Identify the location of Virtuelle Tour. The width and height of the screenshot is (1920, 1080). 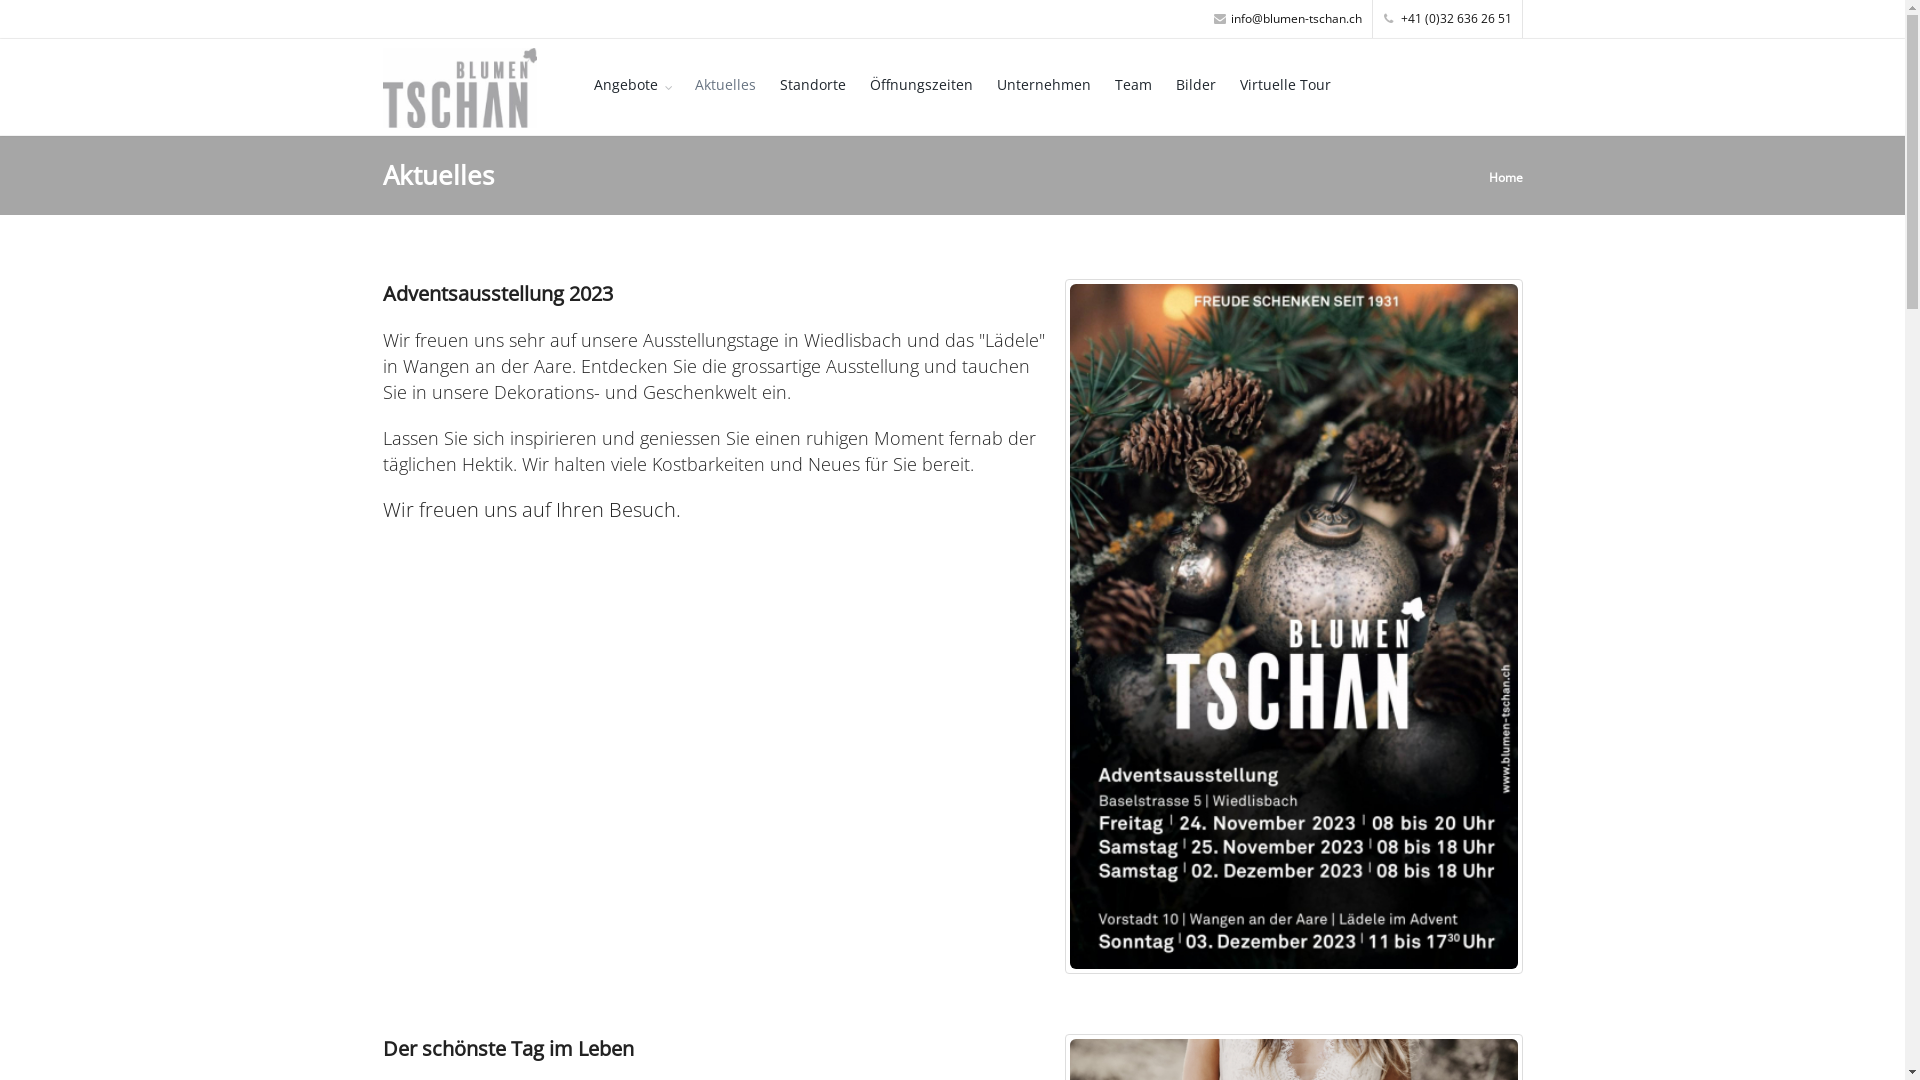
(1286, 86).